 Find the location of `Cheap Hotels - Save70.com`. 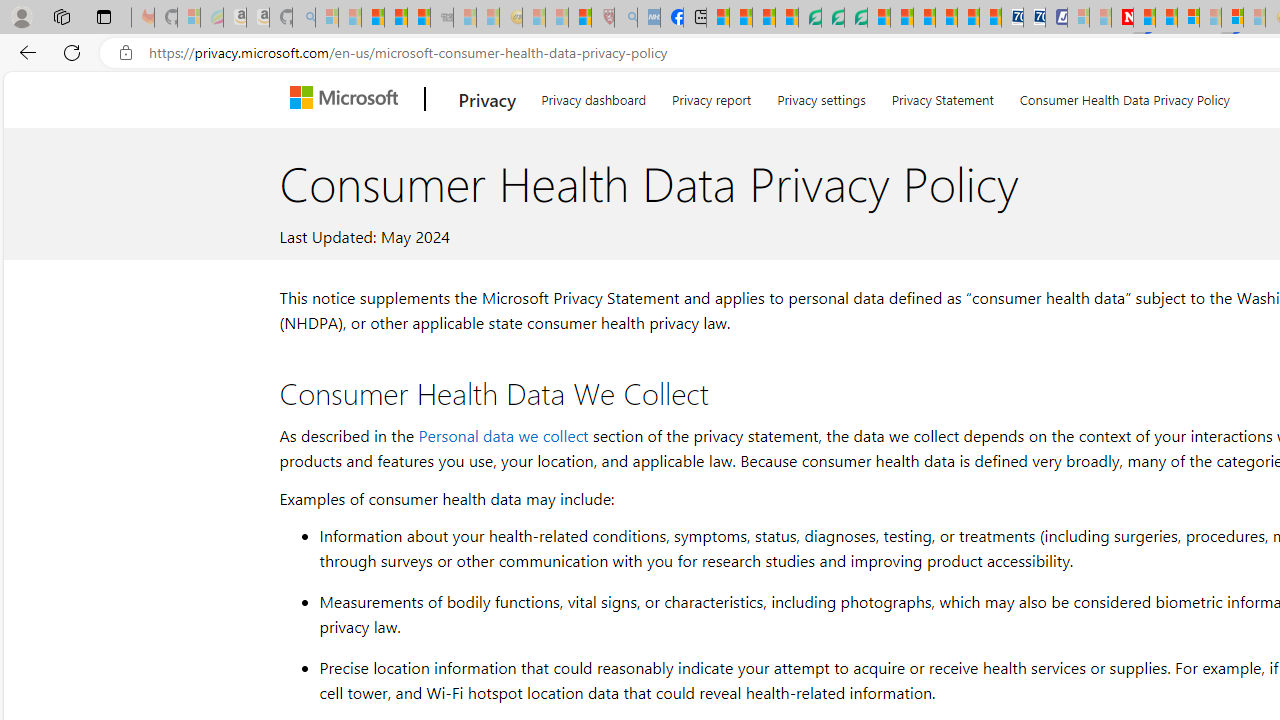

Cheap Hotels - Save70.com is located at coordinates (1034, 18).